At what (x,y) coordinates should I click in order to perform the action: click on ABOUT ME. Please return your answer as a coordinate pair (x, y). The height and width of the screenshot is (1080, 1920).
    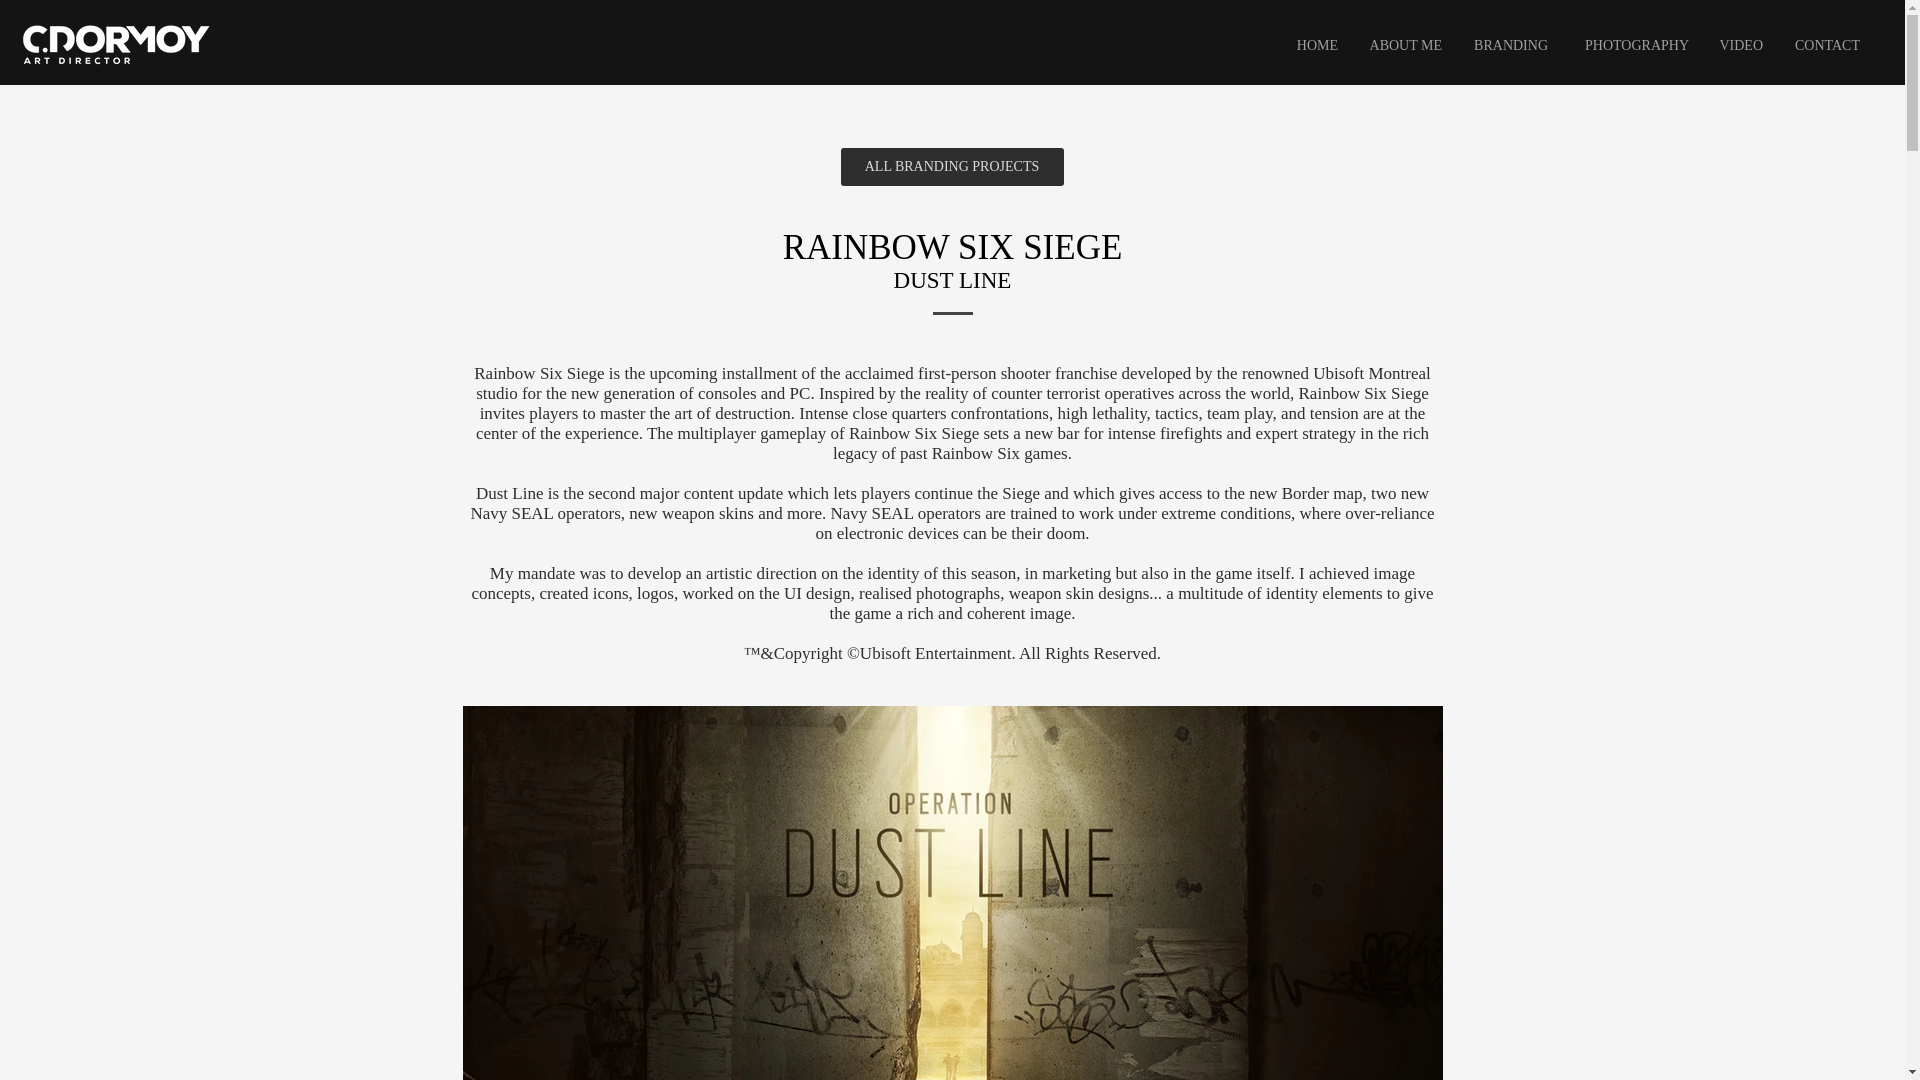
    Looking at the image, I should click on (1405, 46).